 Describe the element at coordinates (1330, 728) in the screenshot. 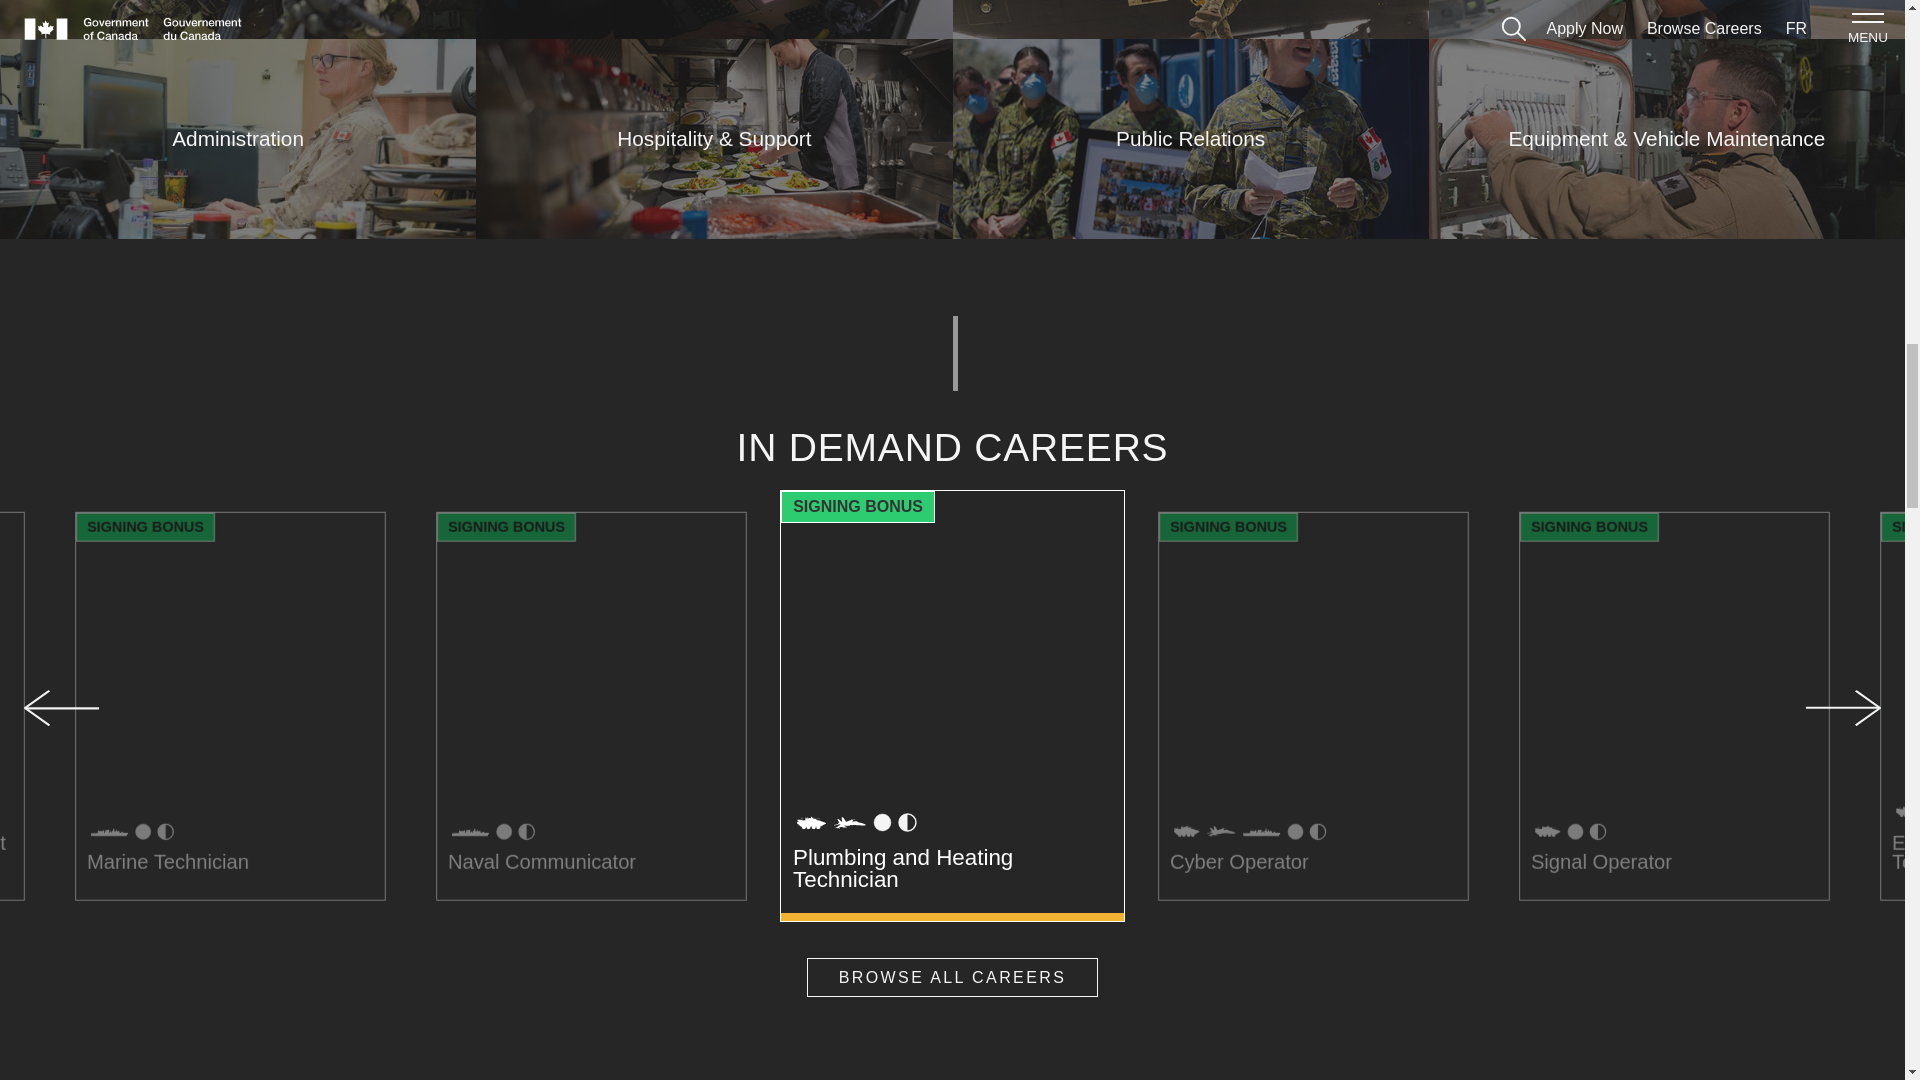

I see `Cyber Operator career link` at that location.